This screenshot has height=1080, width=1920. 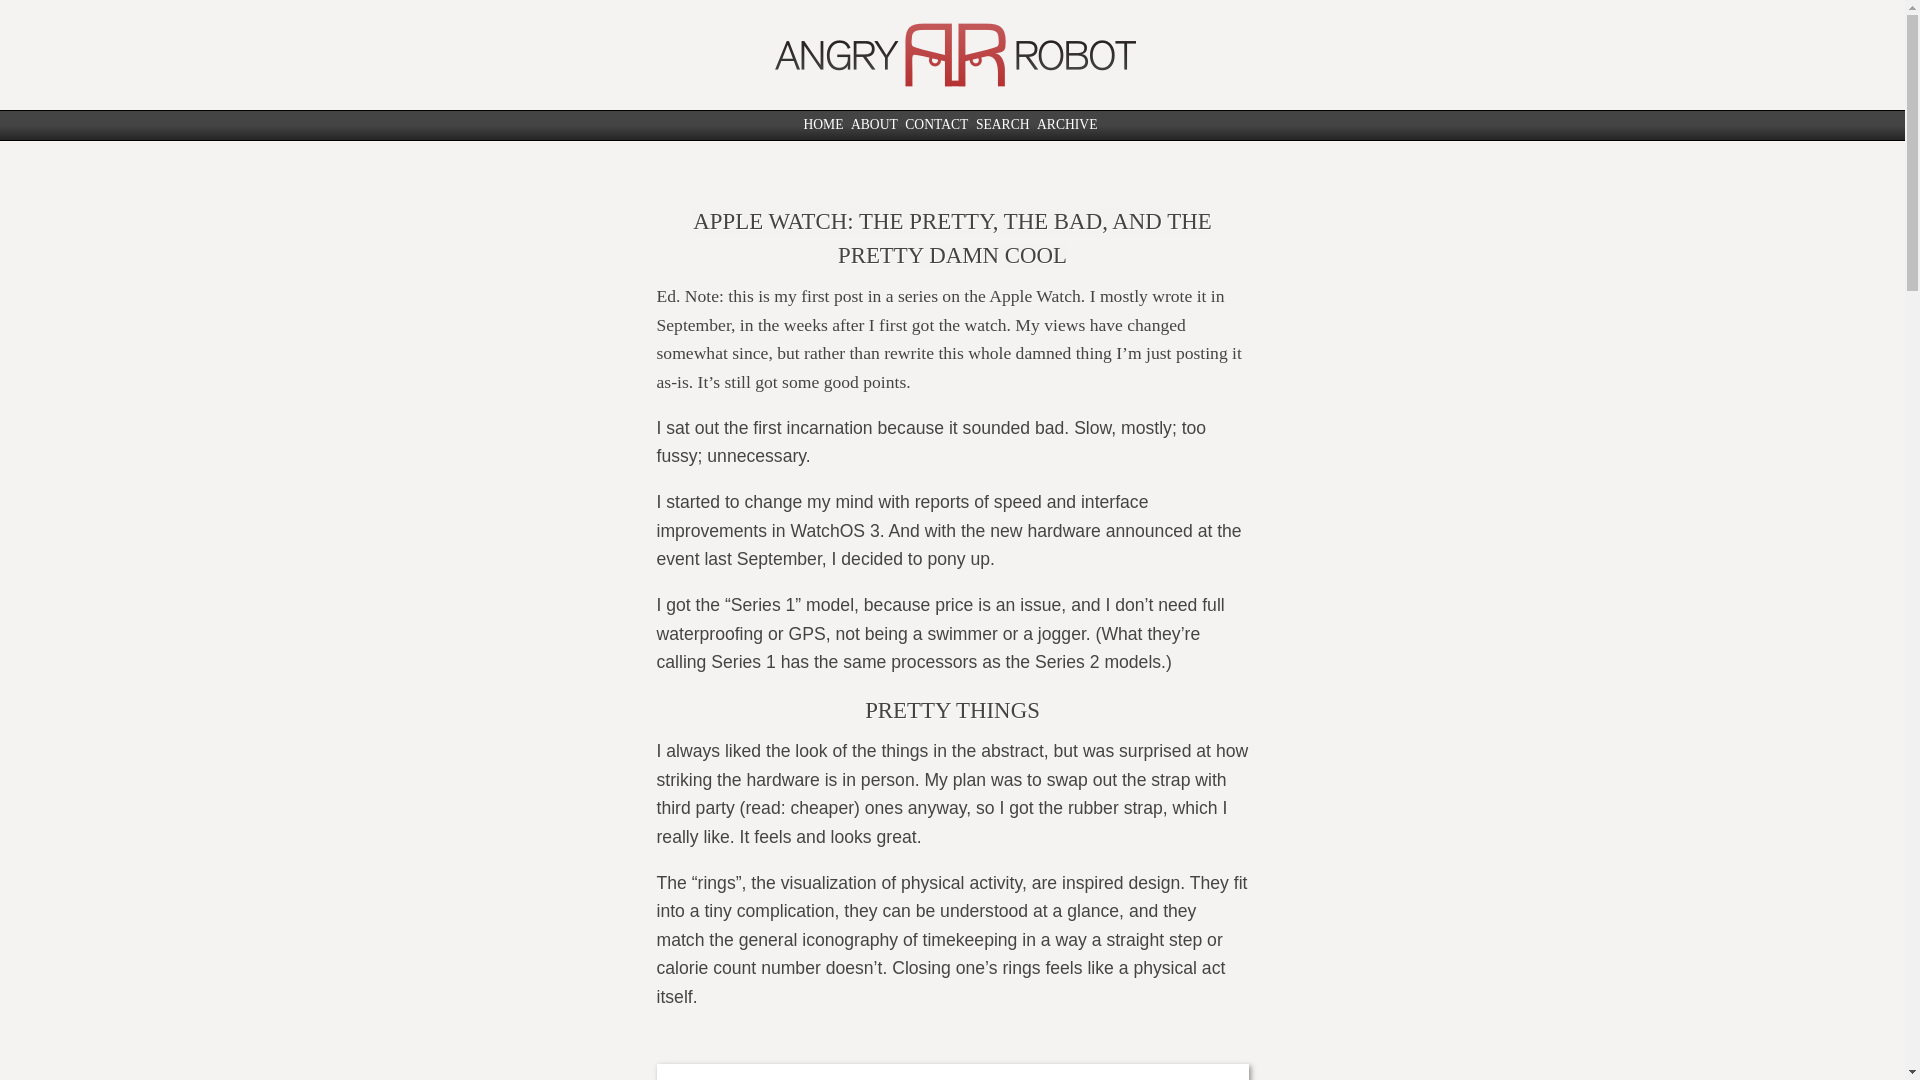 I want to click on ARCHIVE, so click(x=1066, y=124).